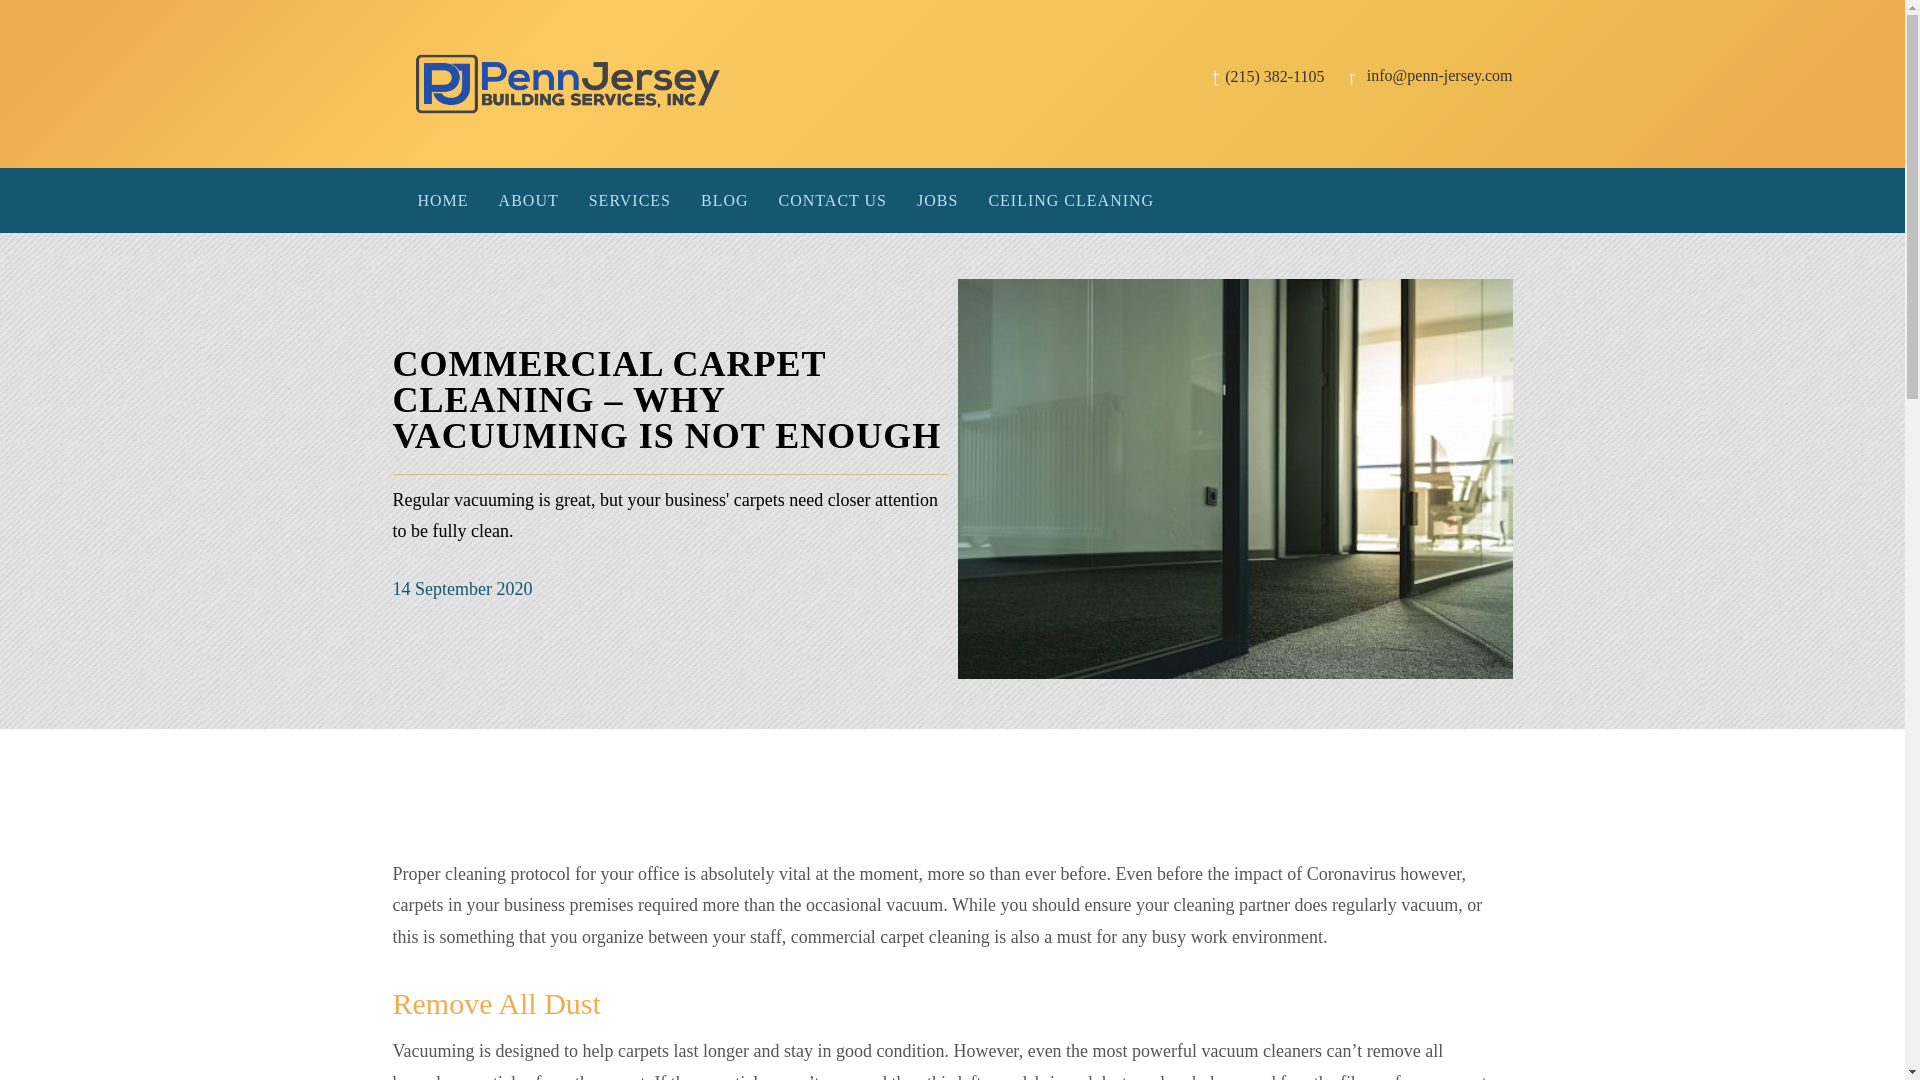  I want to click on Contact Us, so click(833, 201).